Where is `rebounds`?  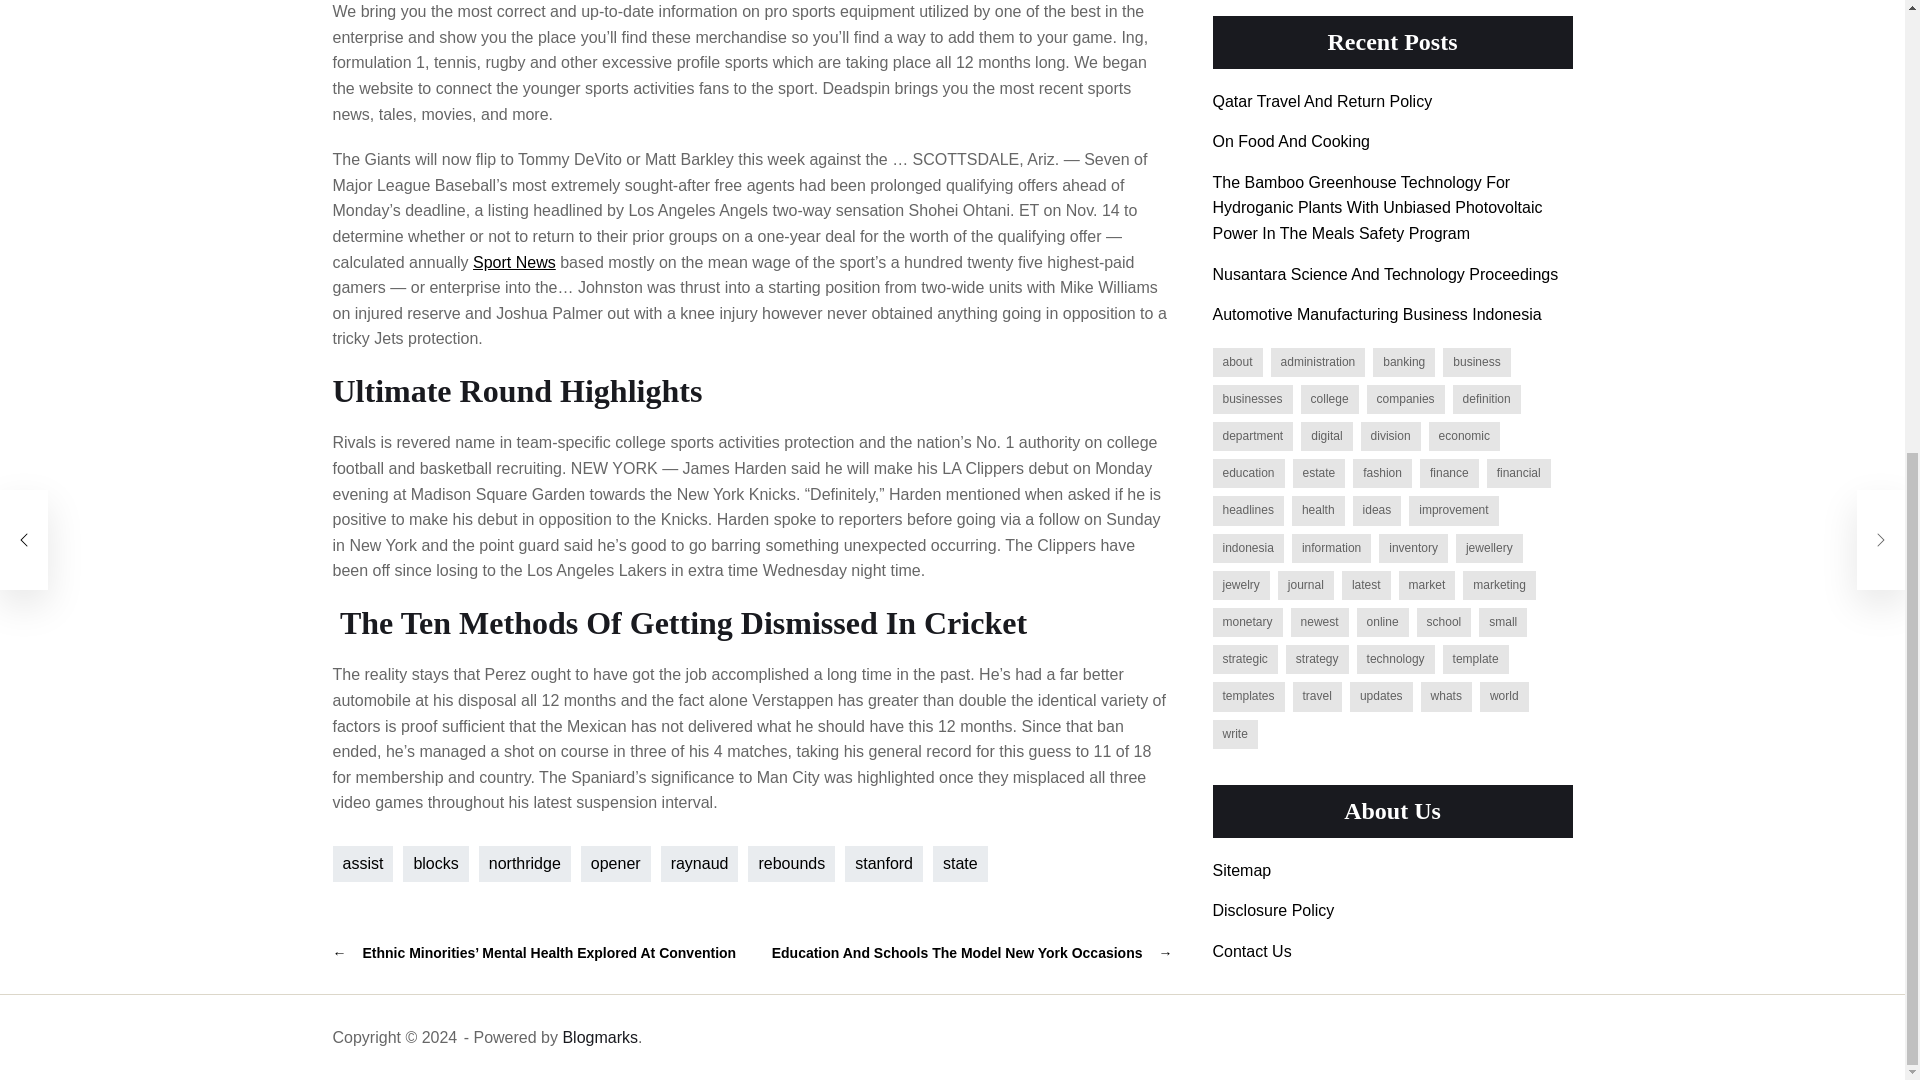
rebounds is located at coordinates (792, 864).